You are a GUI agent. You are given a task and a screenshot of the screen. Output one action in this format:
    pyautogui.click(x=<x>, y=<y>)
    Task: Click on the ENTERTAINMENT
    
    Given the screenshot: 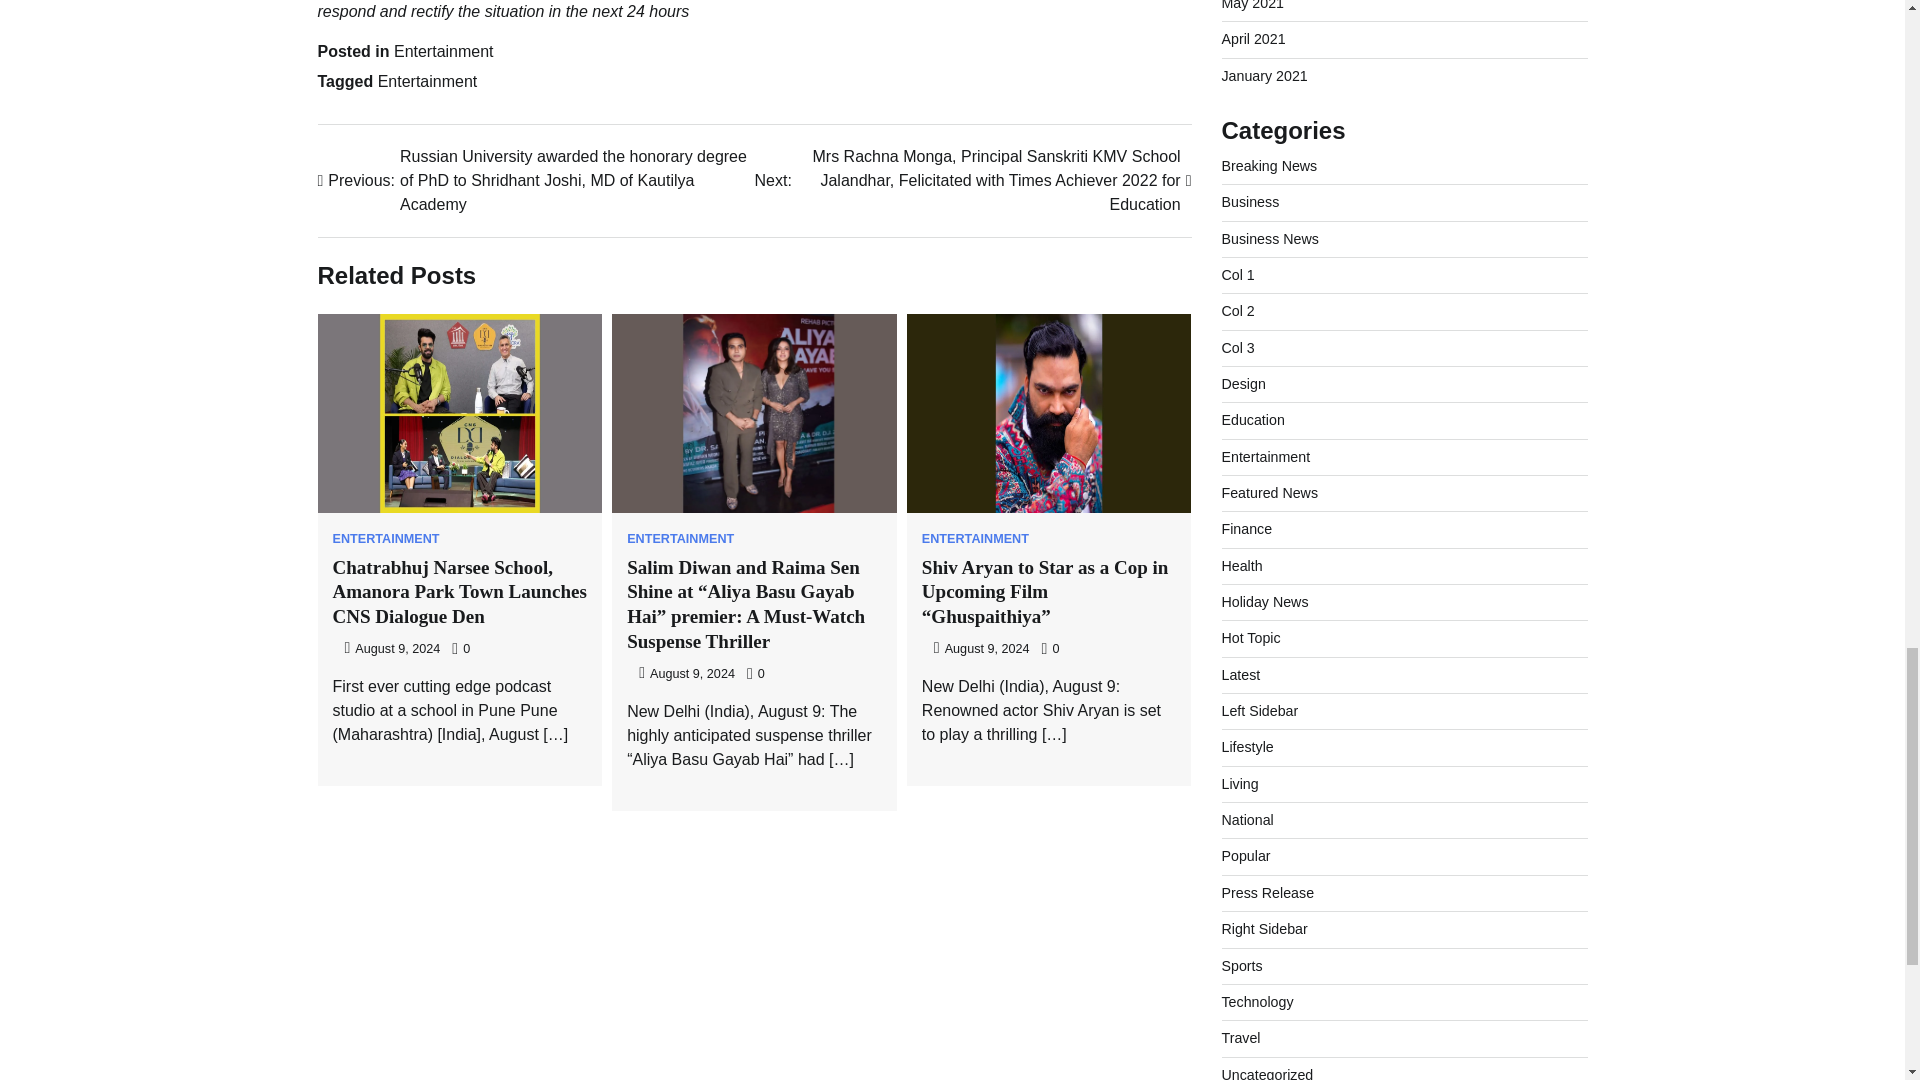 What is the action you would take?
    pyautogui.click(x=680, y=540)
    